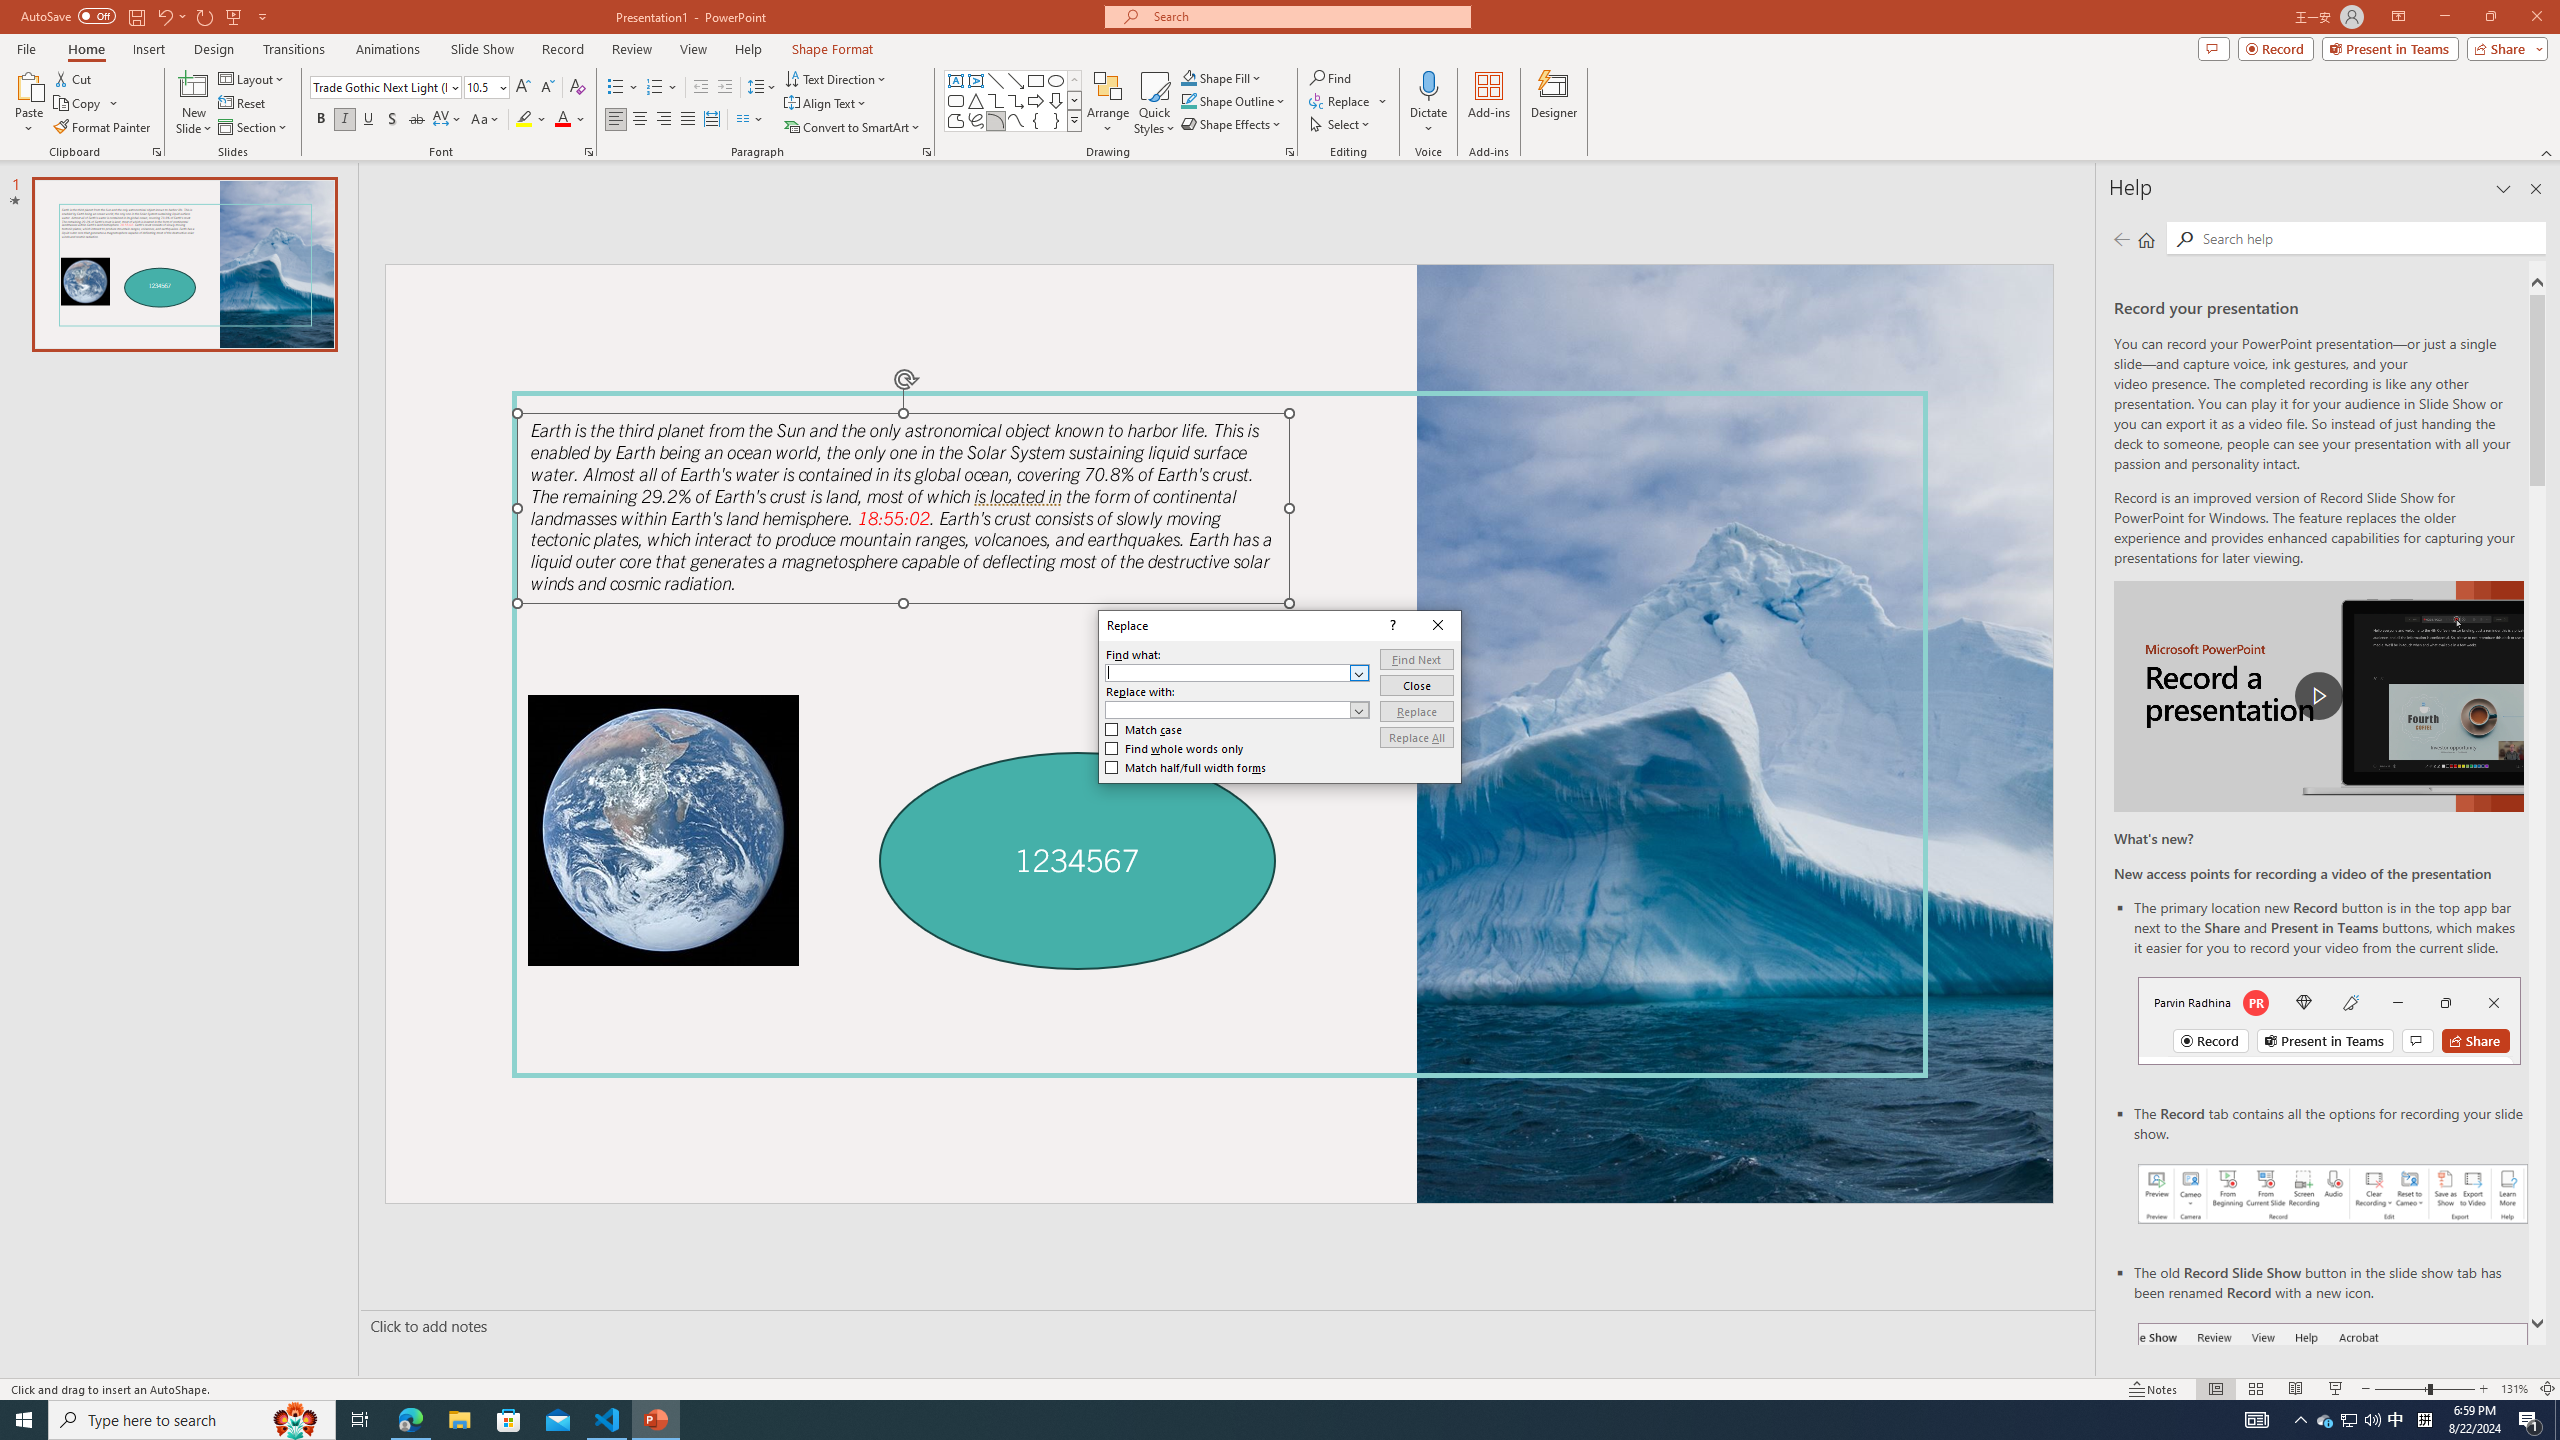 The width and height of the screenshot is (2560, 1440). Describe the element at coordinates (576, 88) in the screenshot. I see `Clear Formatting` at that location.